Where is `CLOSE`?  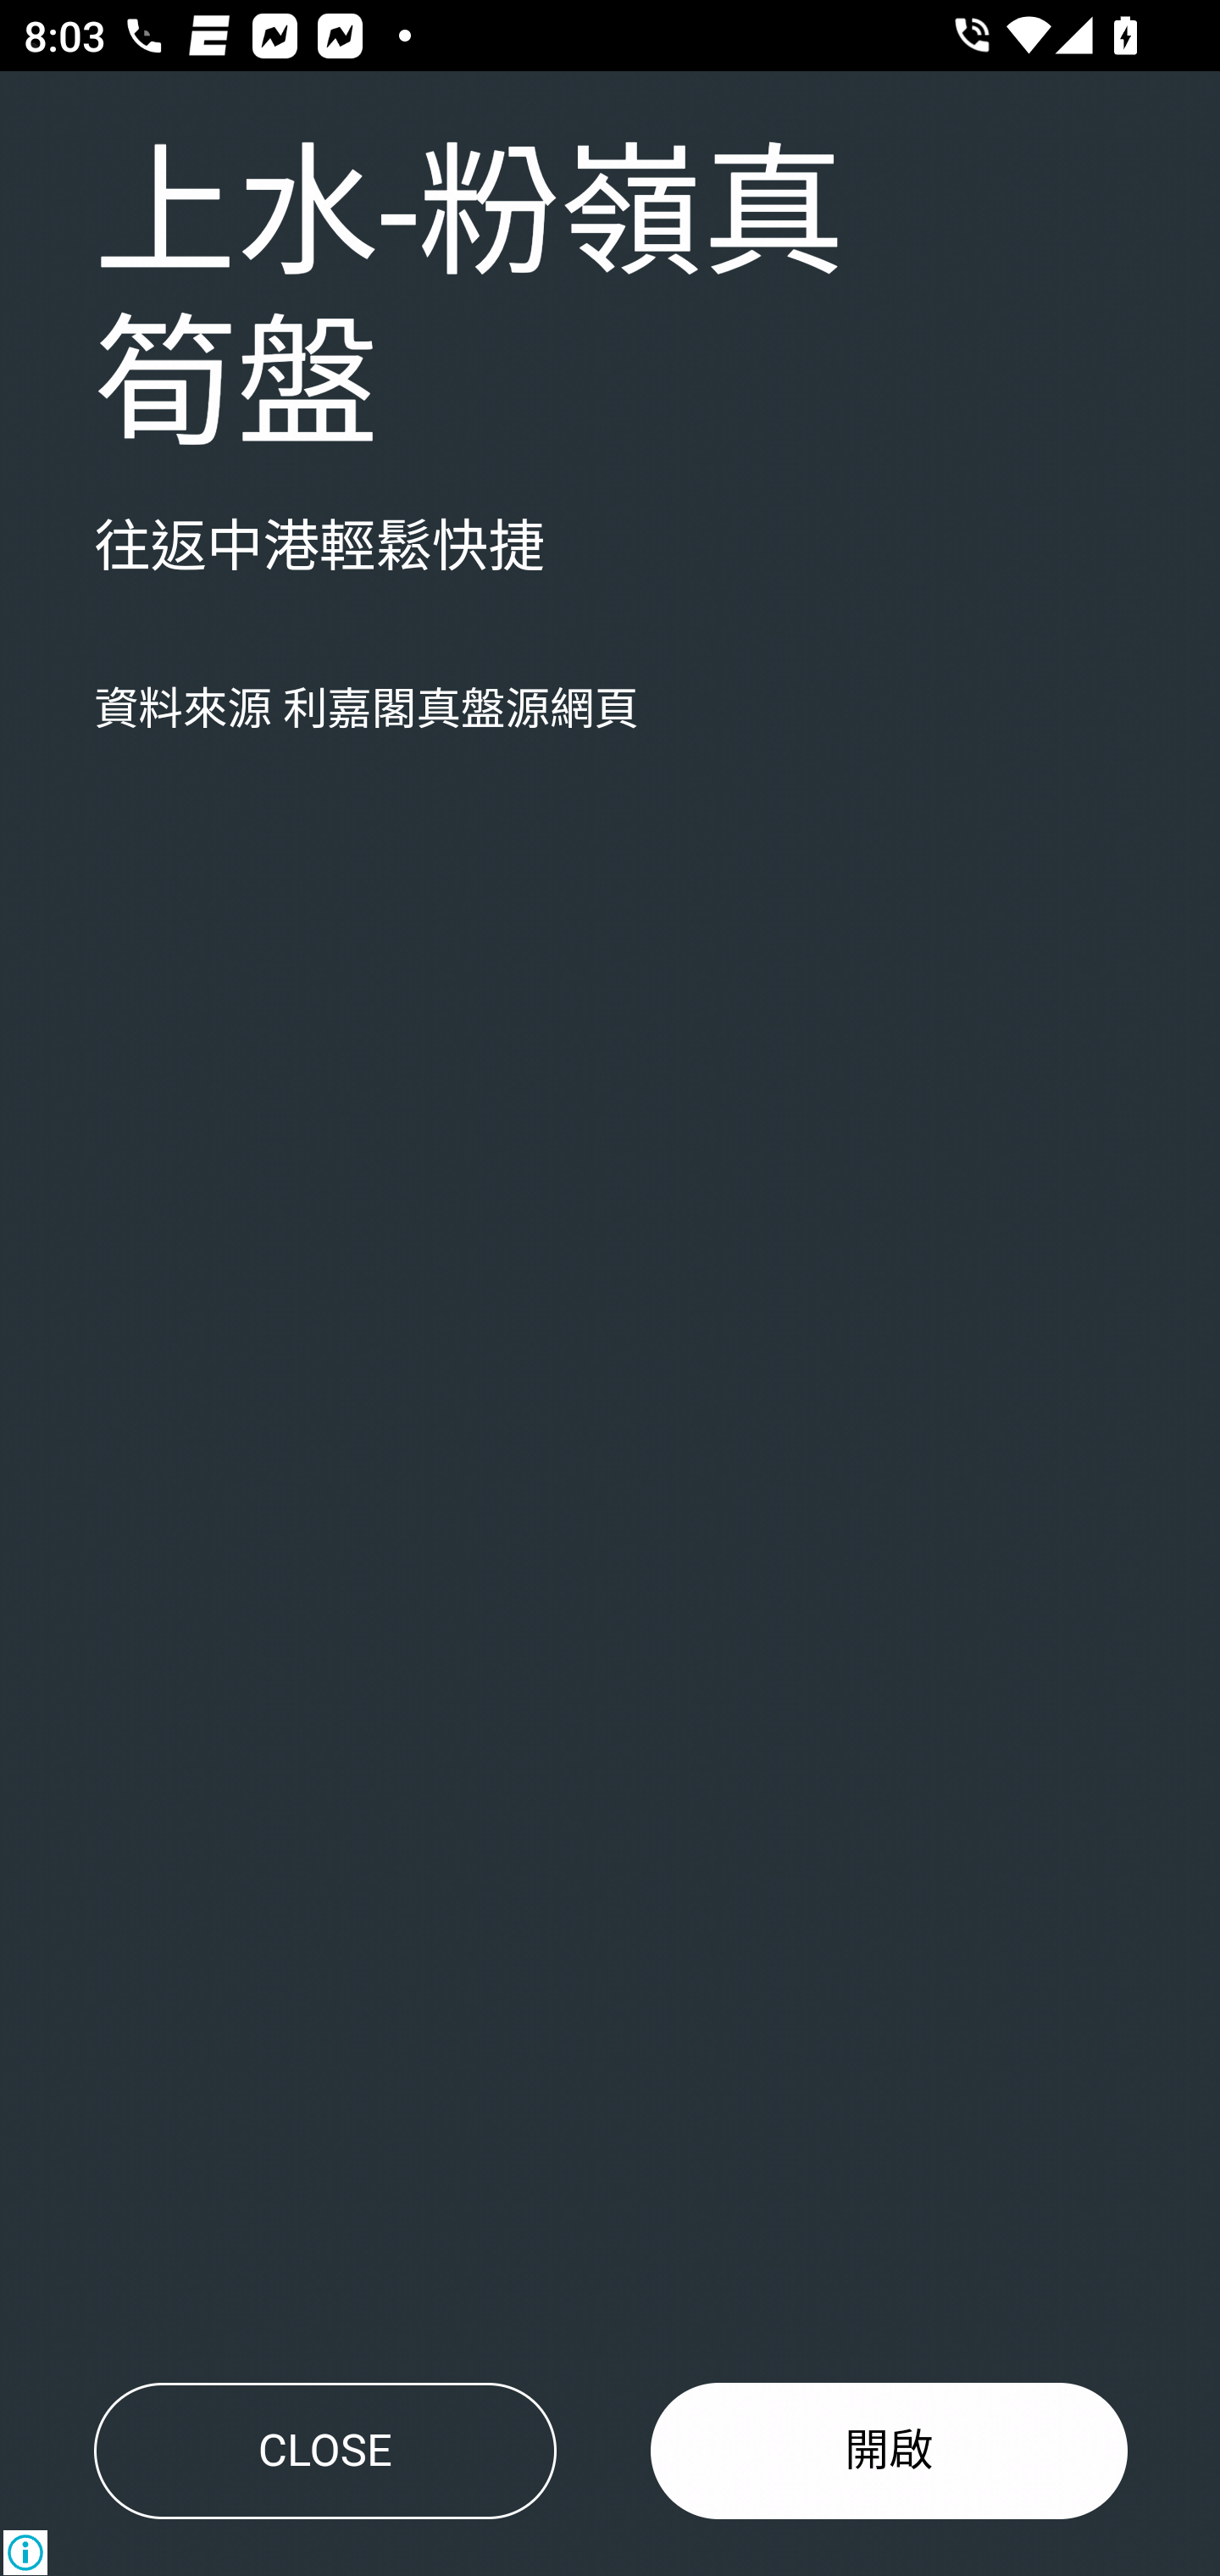
CLOSE is located at coordinates (324, 2451).